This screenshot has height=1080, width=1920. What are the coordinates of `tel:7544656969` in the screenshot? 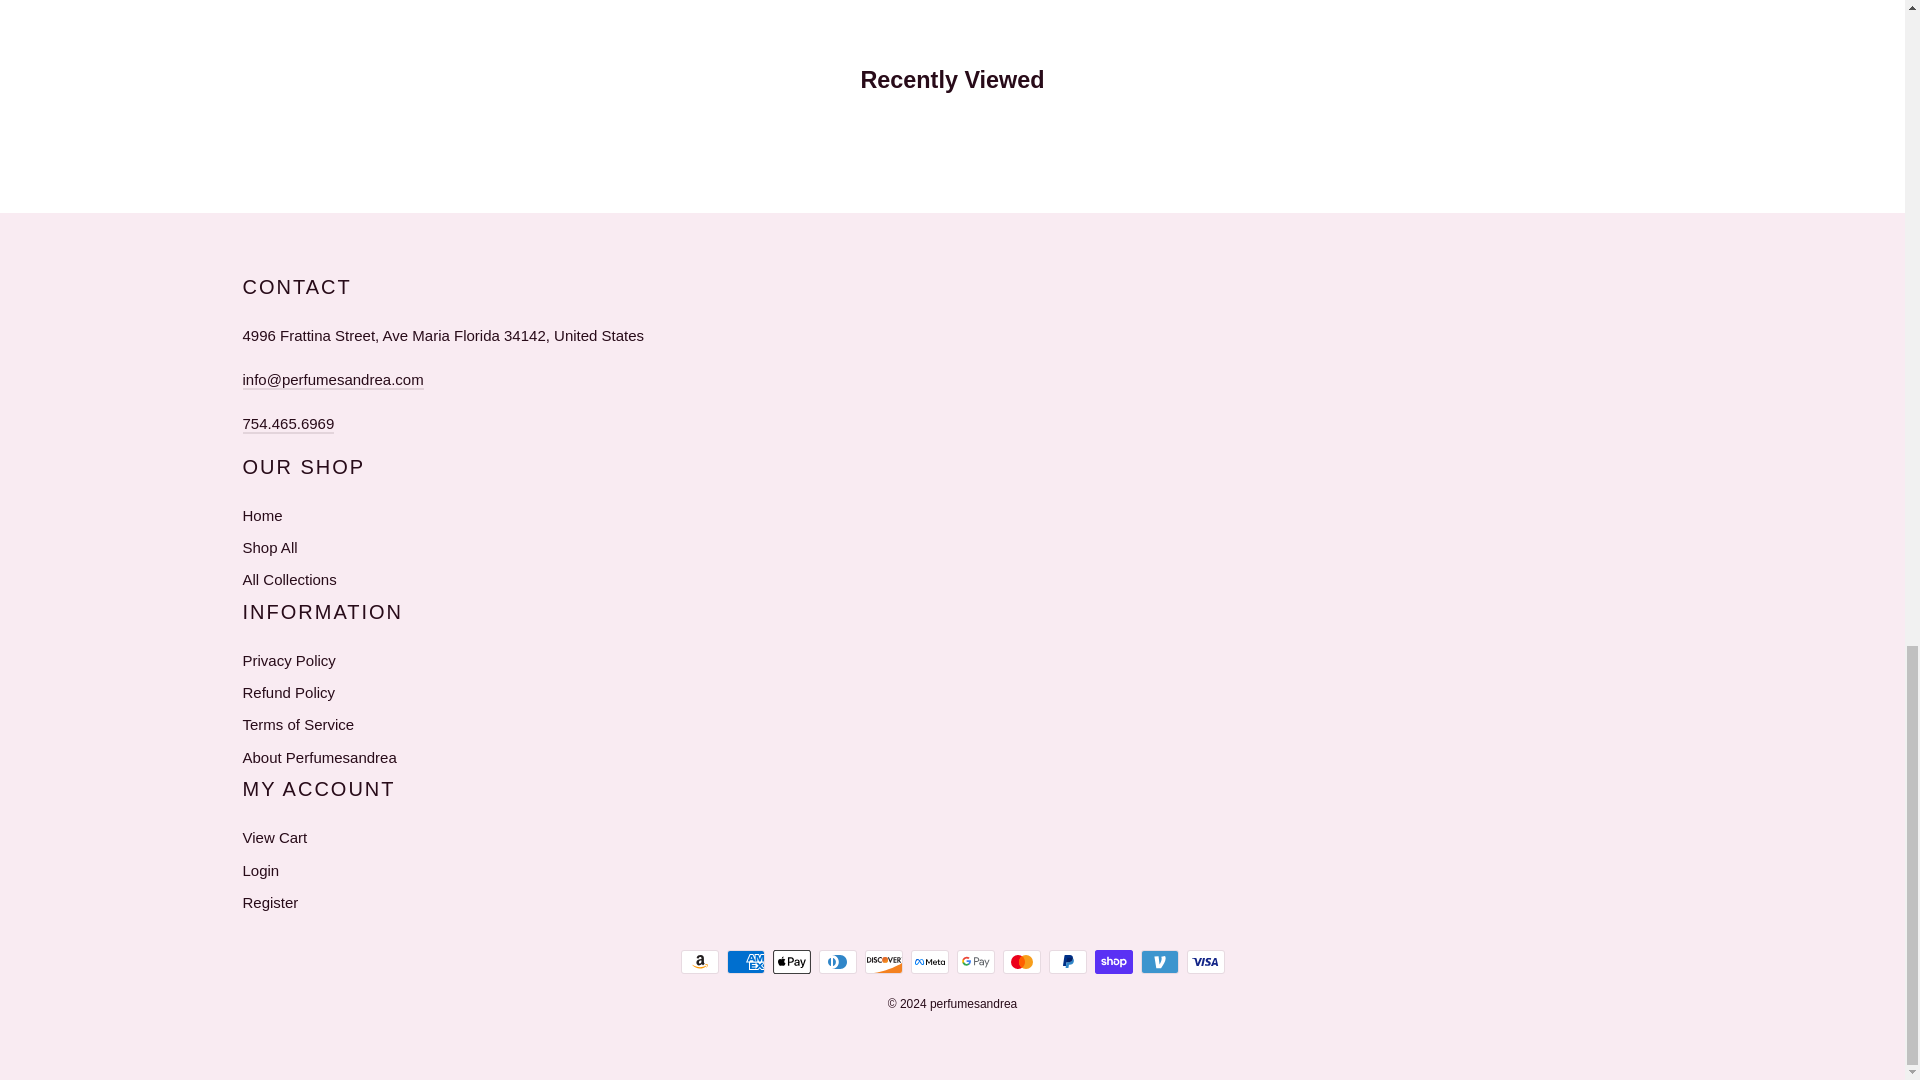 It's located at (288, 424).